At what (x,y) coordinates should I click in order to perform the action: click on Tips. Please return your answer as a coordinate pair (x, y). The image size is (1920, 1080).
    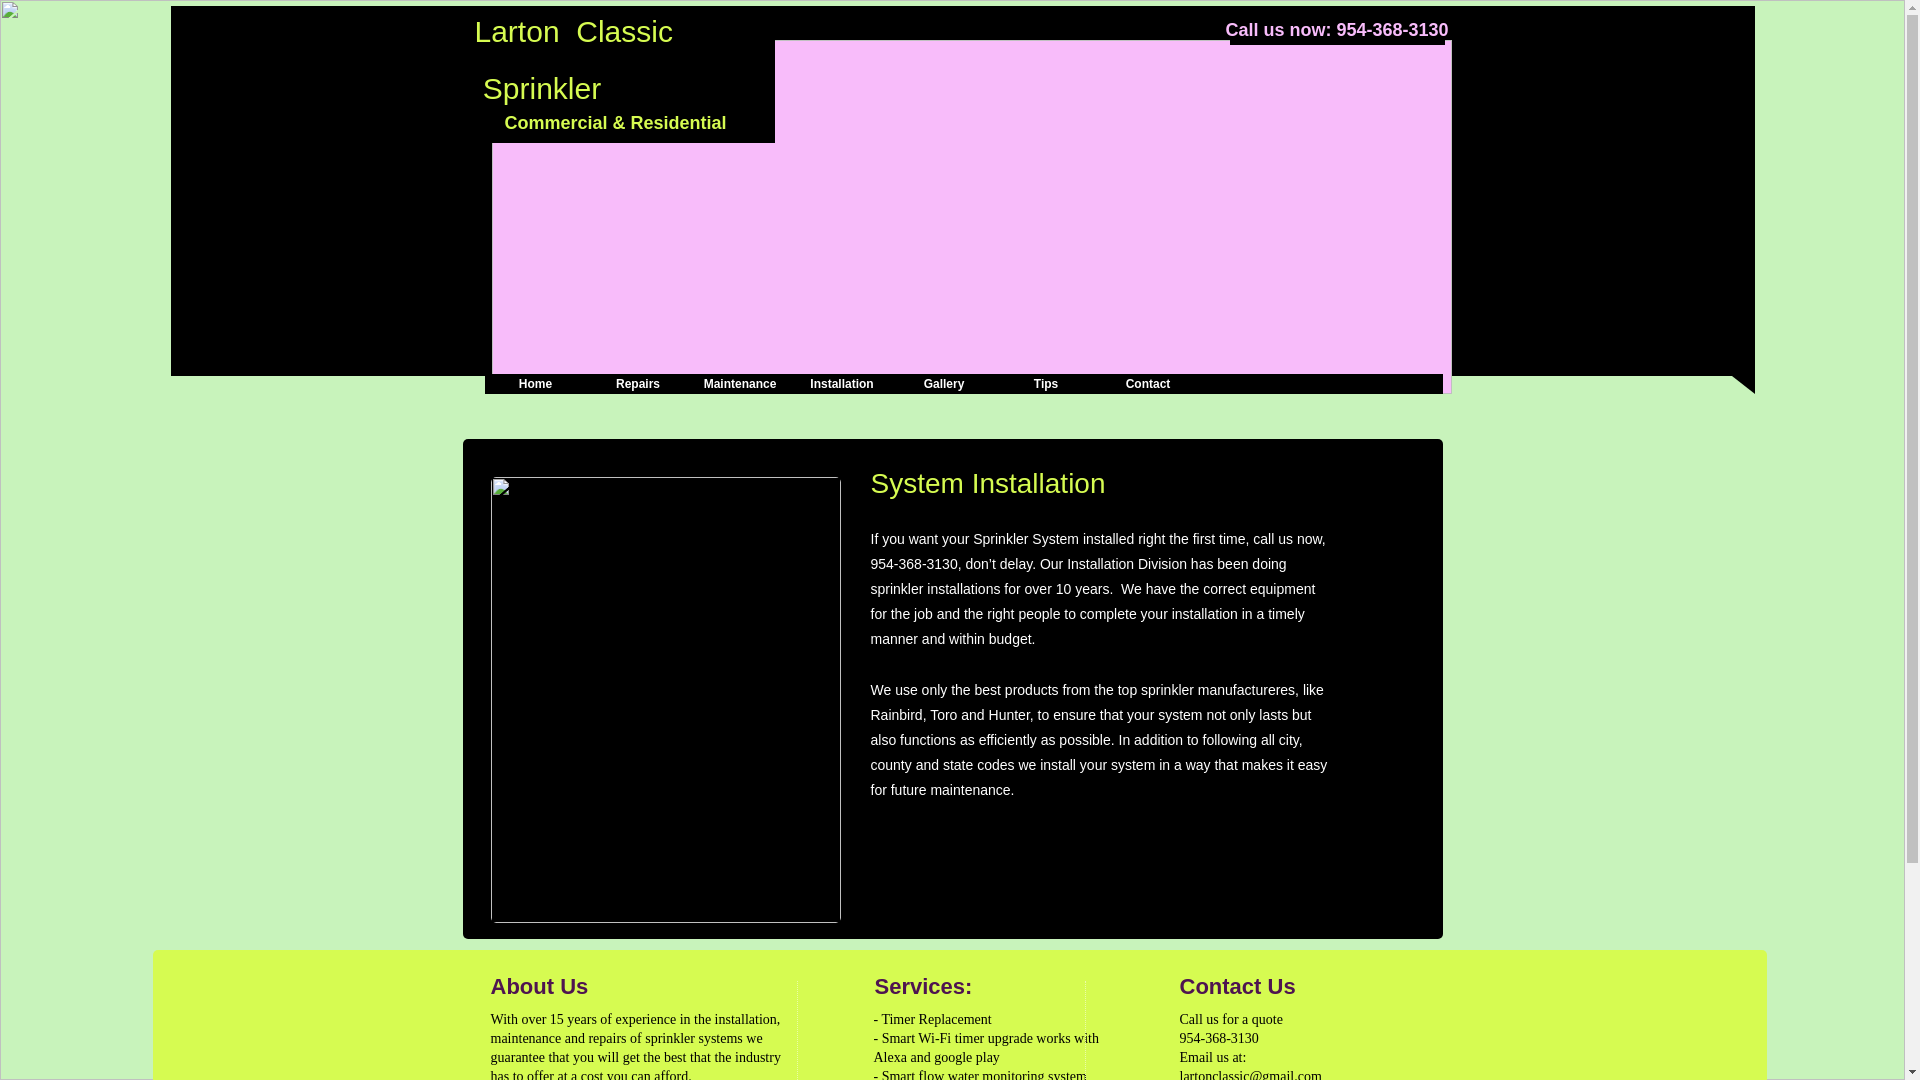
    Looking at the image, I should click on (1045, 384).